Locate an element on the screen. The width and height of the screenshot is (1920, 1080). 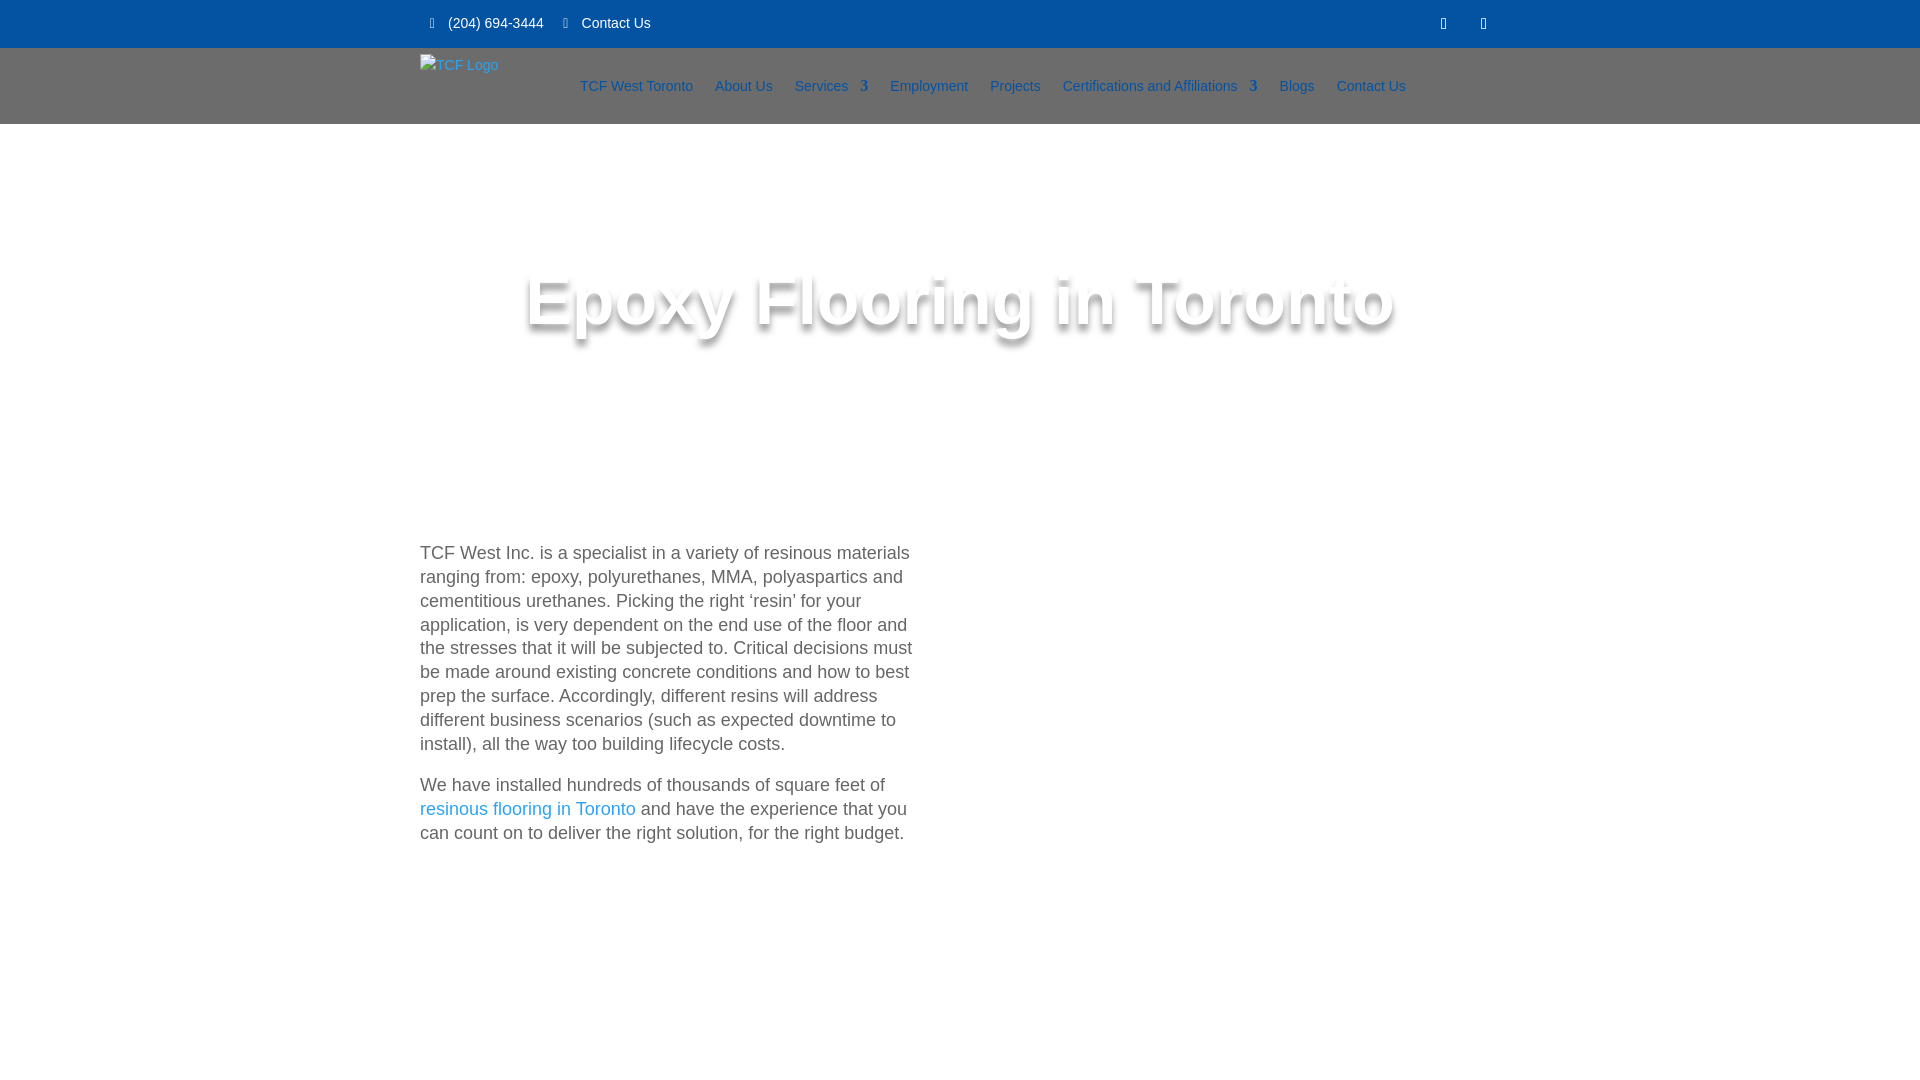
Contact Us is located at coordinates (607, 23).